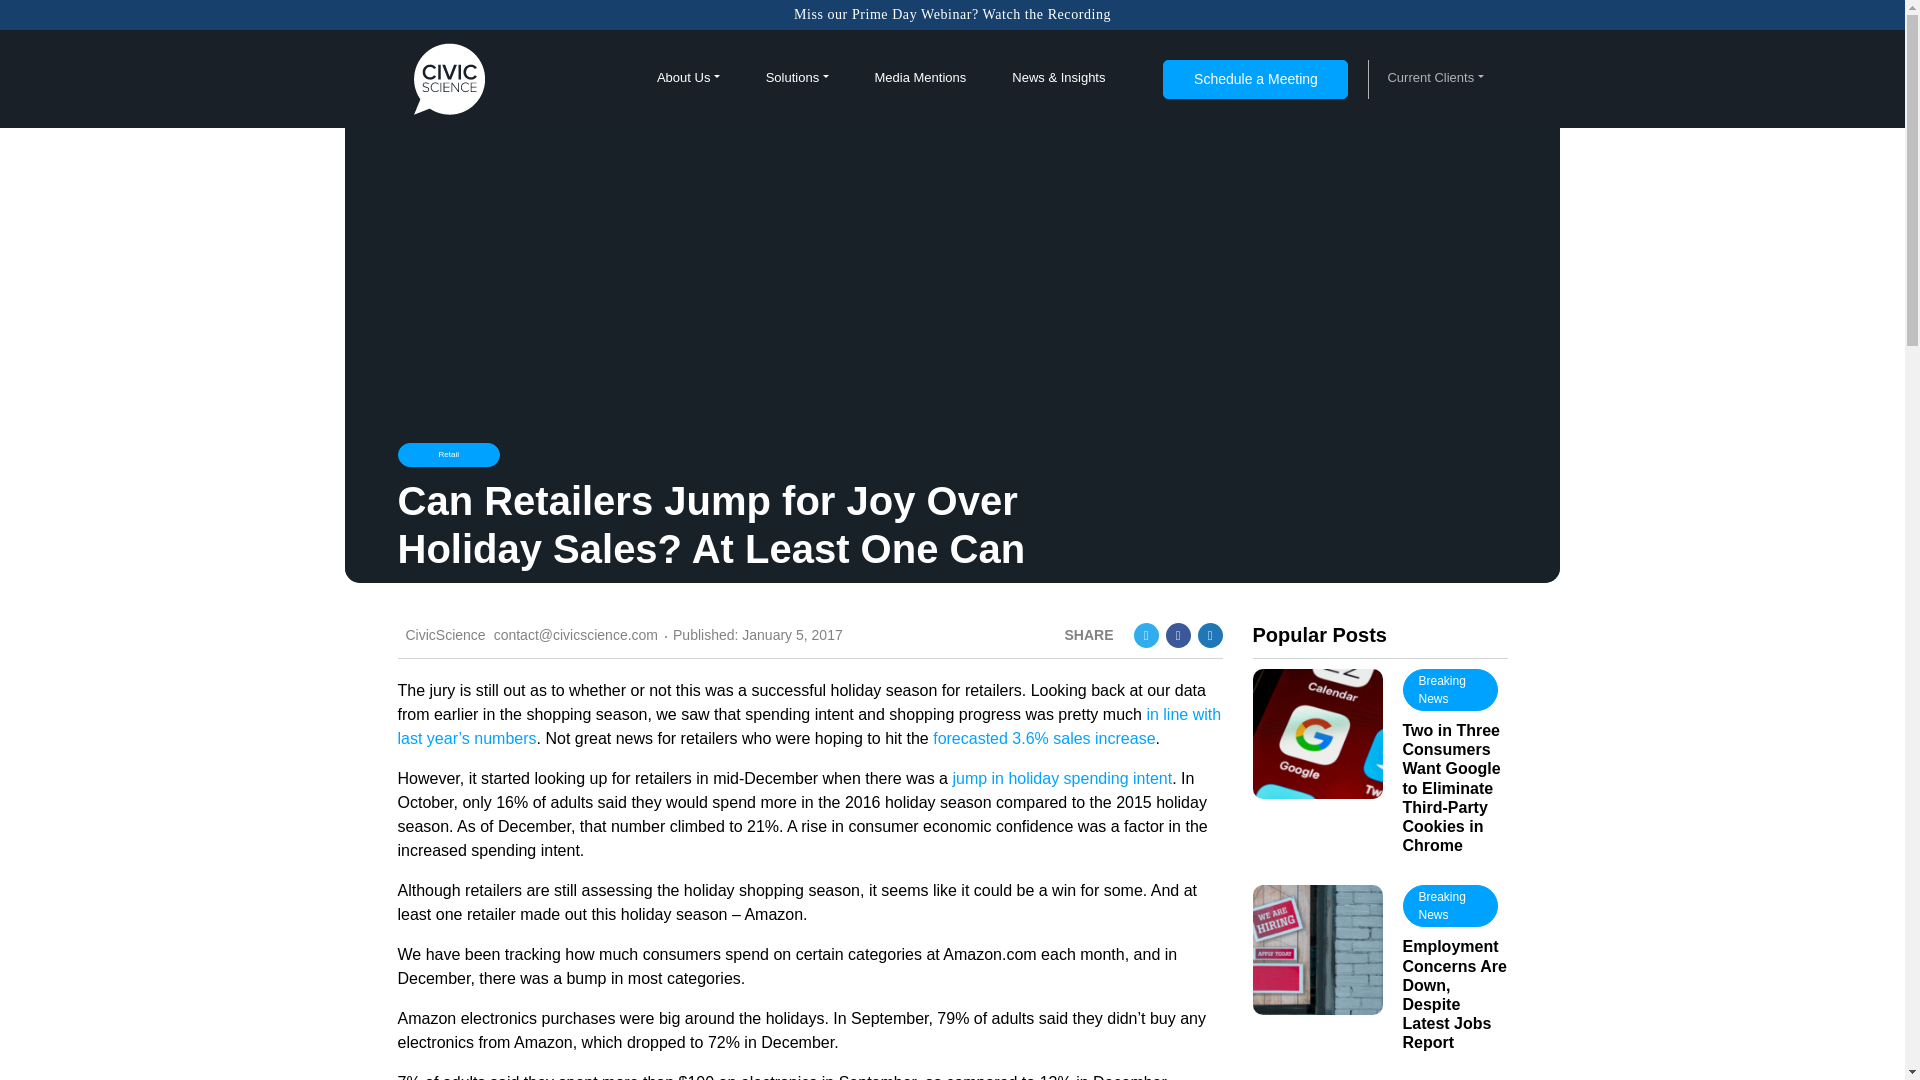  I want to click on Breaking News, so click(1449, 905).